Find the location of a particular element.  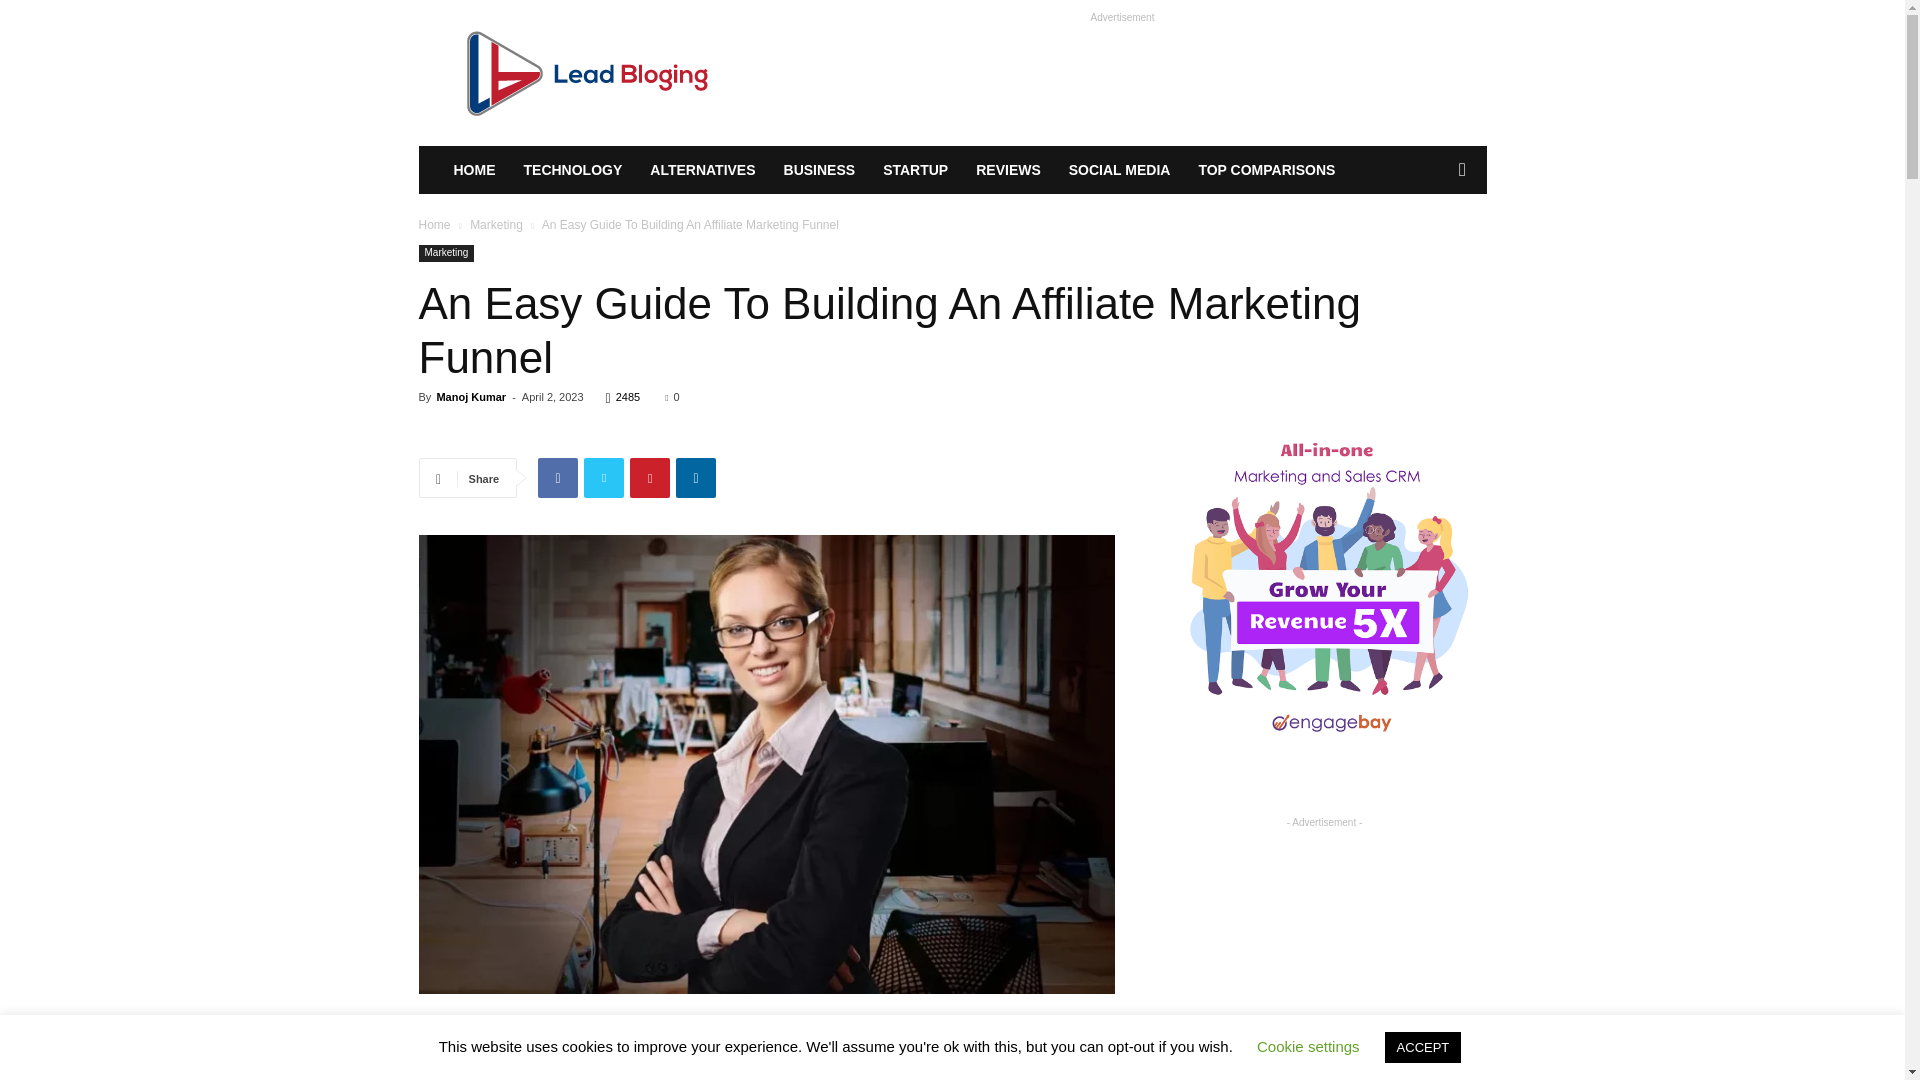

TOP COMPARISONS is located at coordinates (1266, 170).